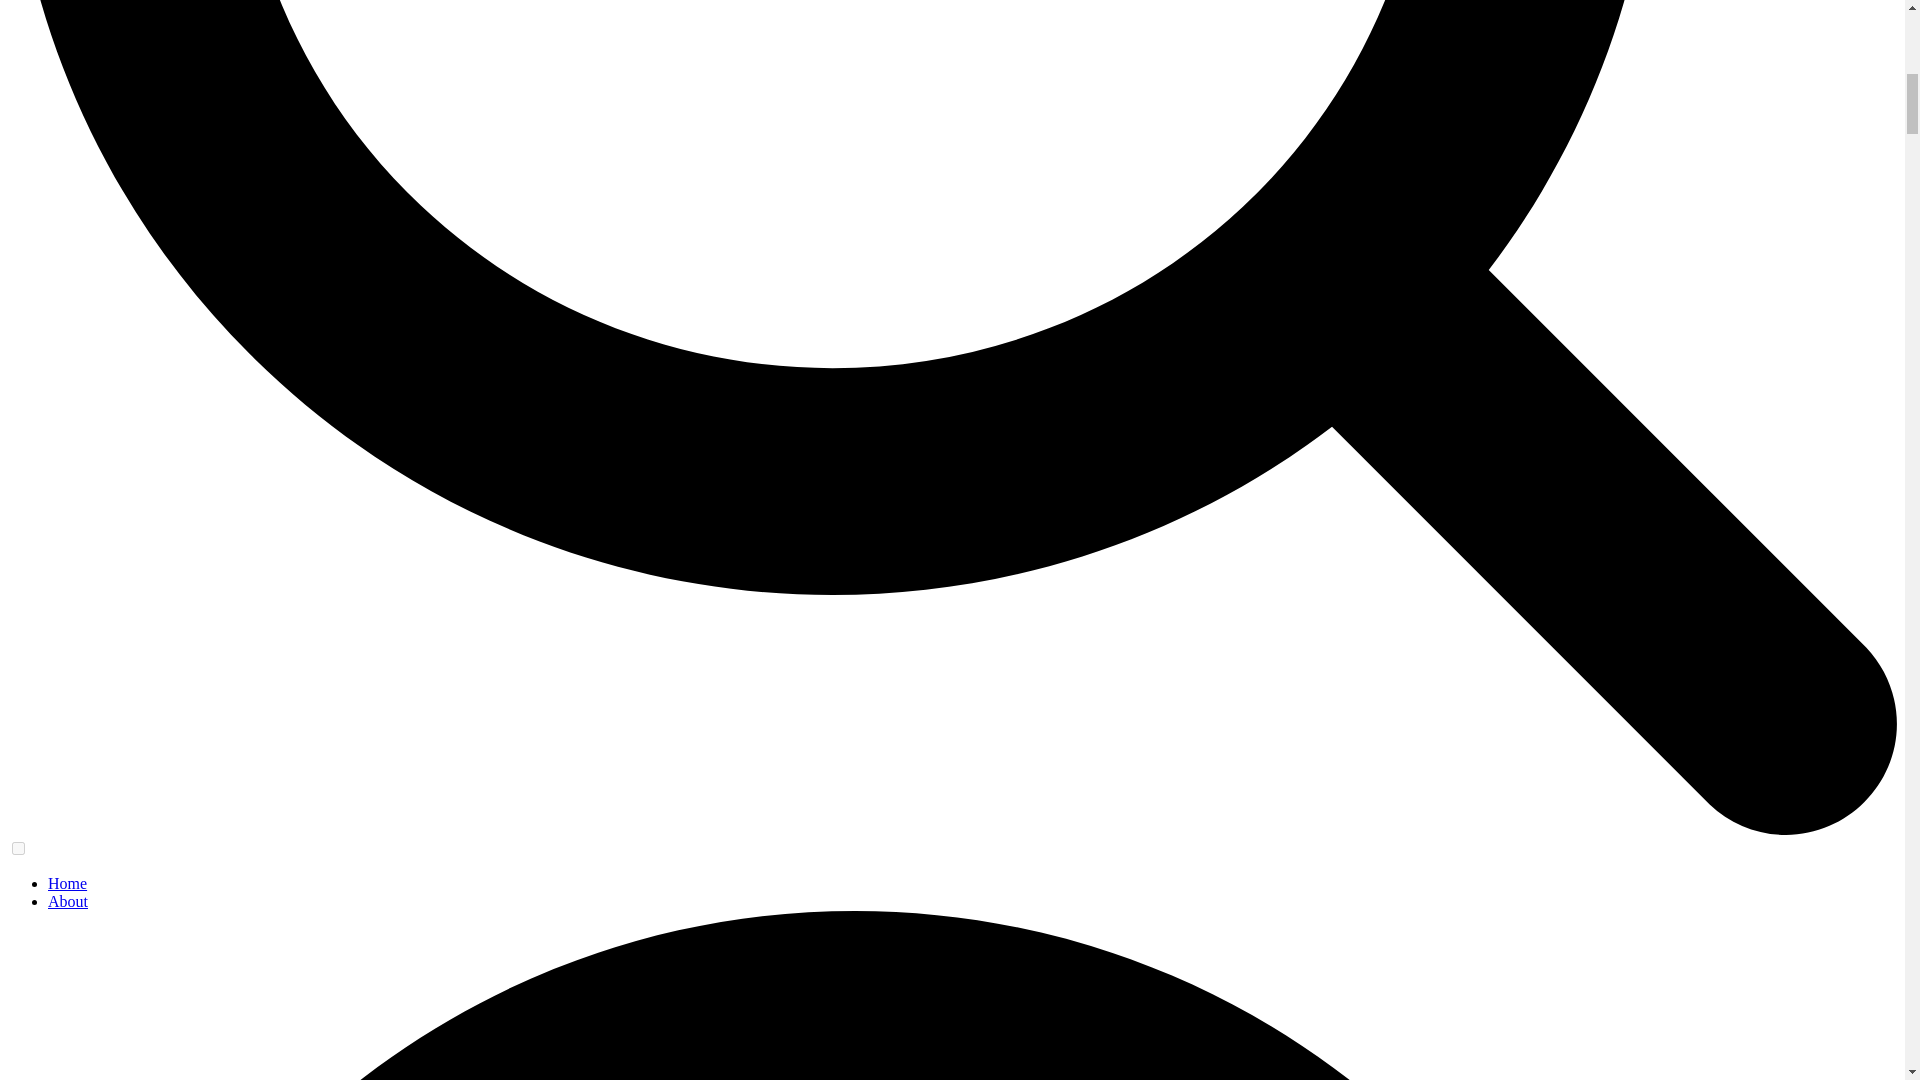 The image size is (1920, 1080). What do you see at coordinates (18, 848) in the screenshot?
I see `on` at bounding box center [18, 848].